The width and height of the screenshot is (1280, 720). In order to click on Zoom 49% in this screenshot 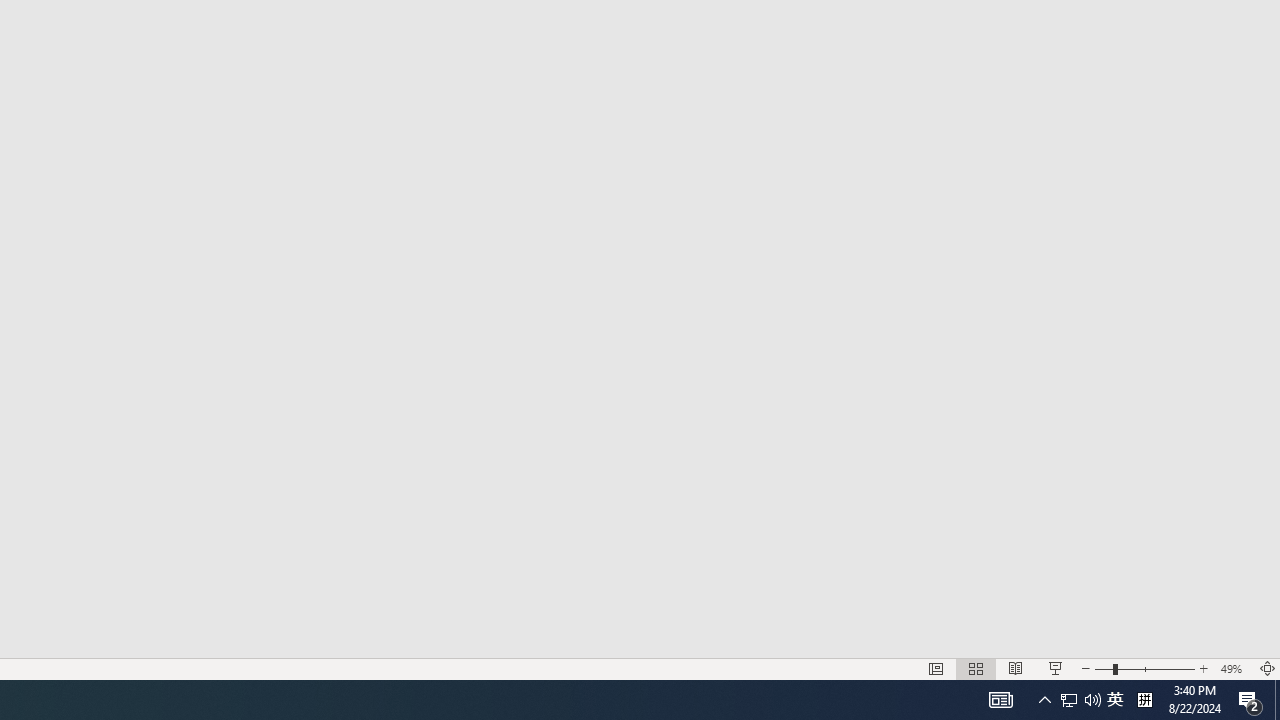, I will do `click(1234, 668)`.